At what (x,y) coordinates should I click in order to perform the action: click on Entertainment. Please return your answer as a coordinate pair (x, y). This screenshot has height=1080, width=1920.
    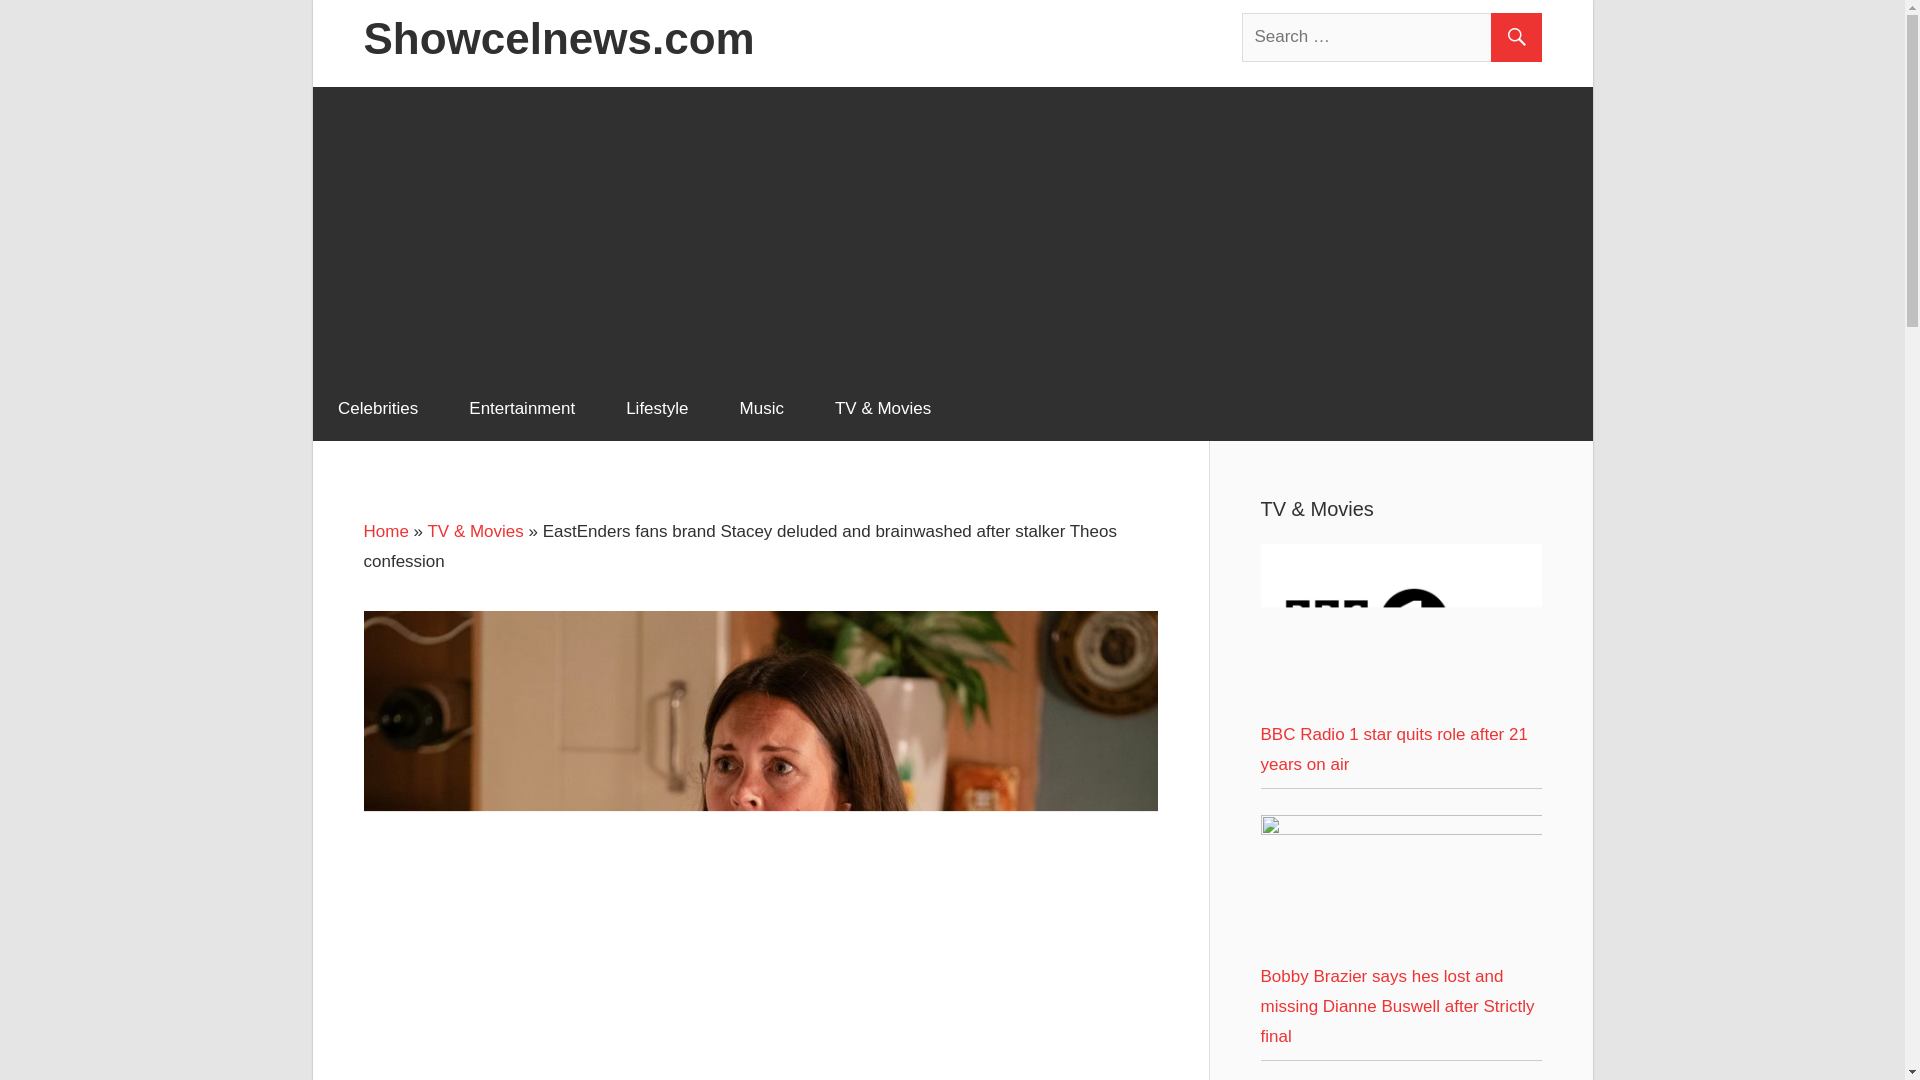
    Looking at the image, I should click on (522, 408).